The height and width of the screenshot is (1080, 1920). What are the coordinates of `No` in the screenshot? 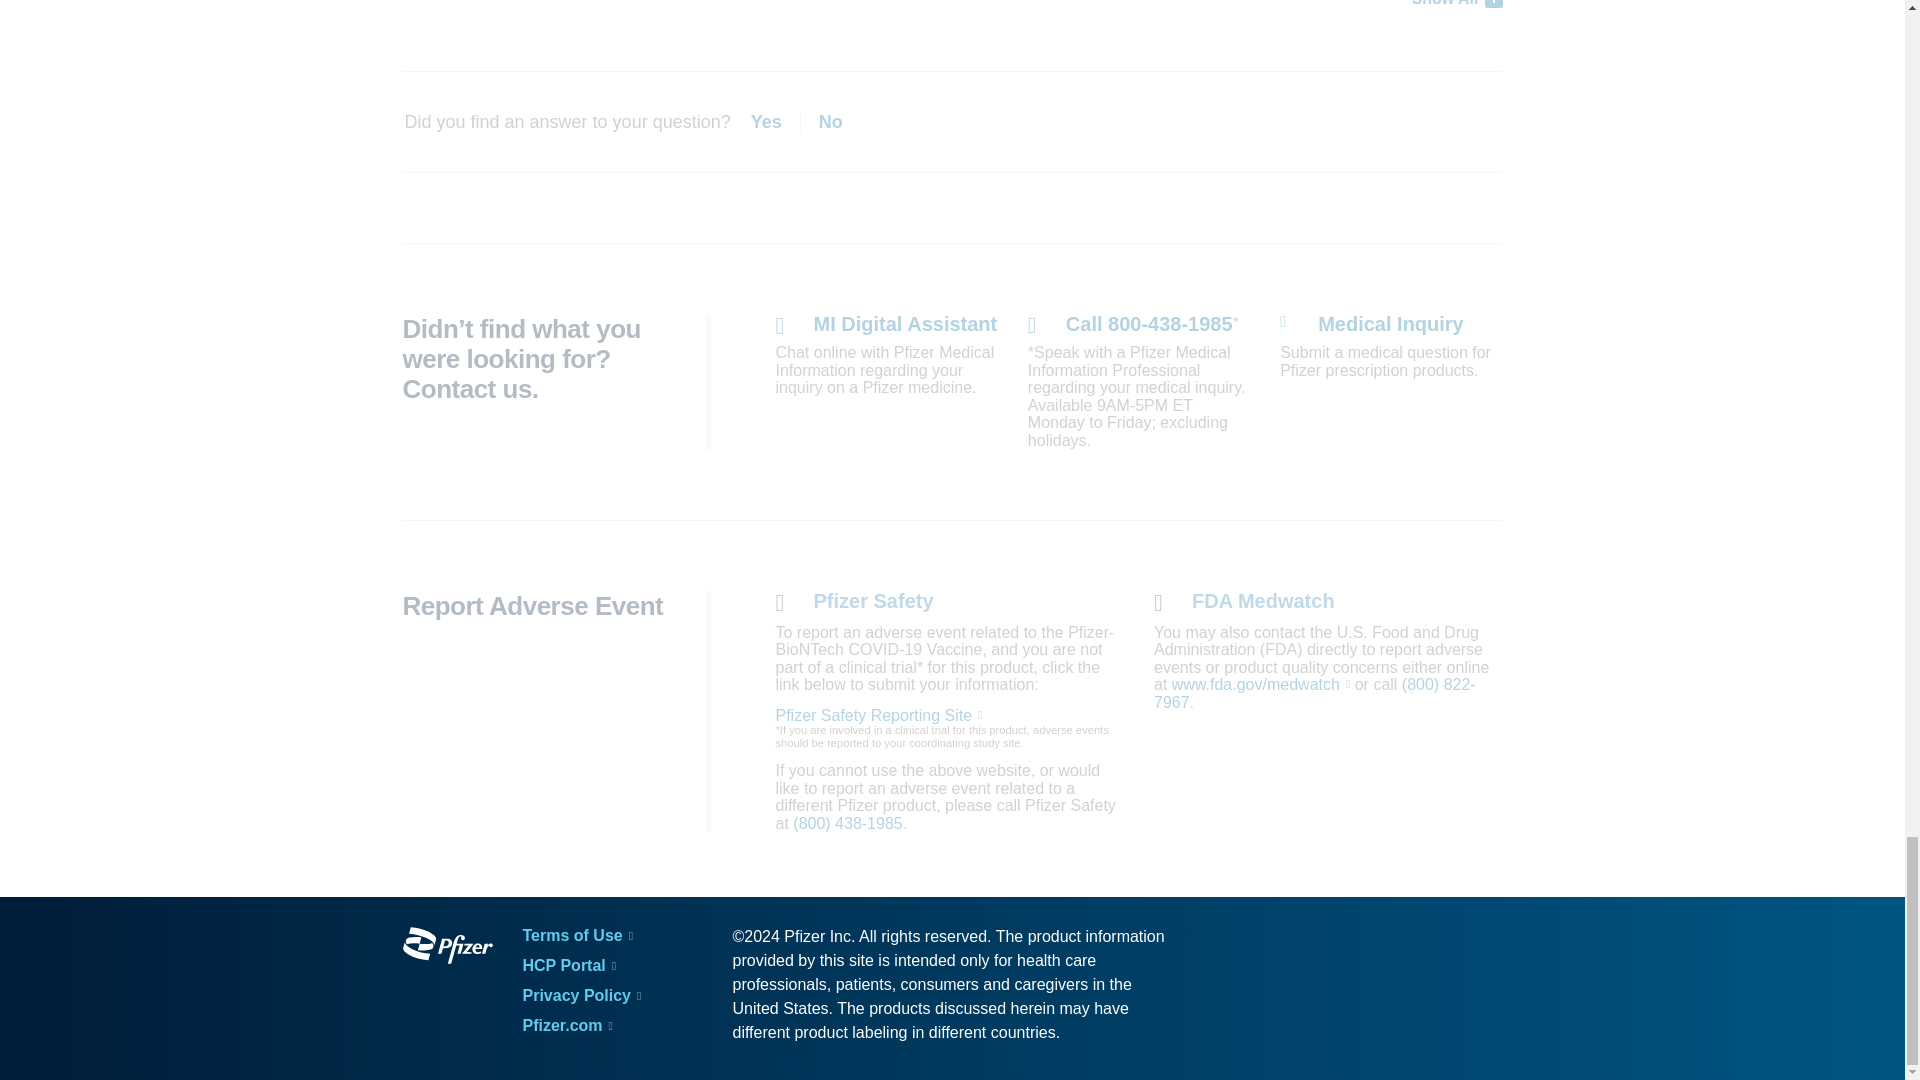 It's located at (830, 122).